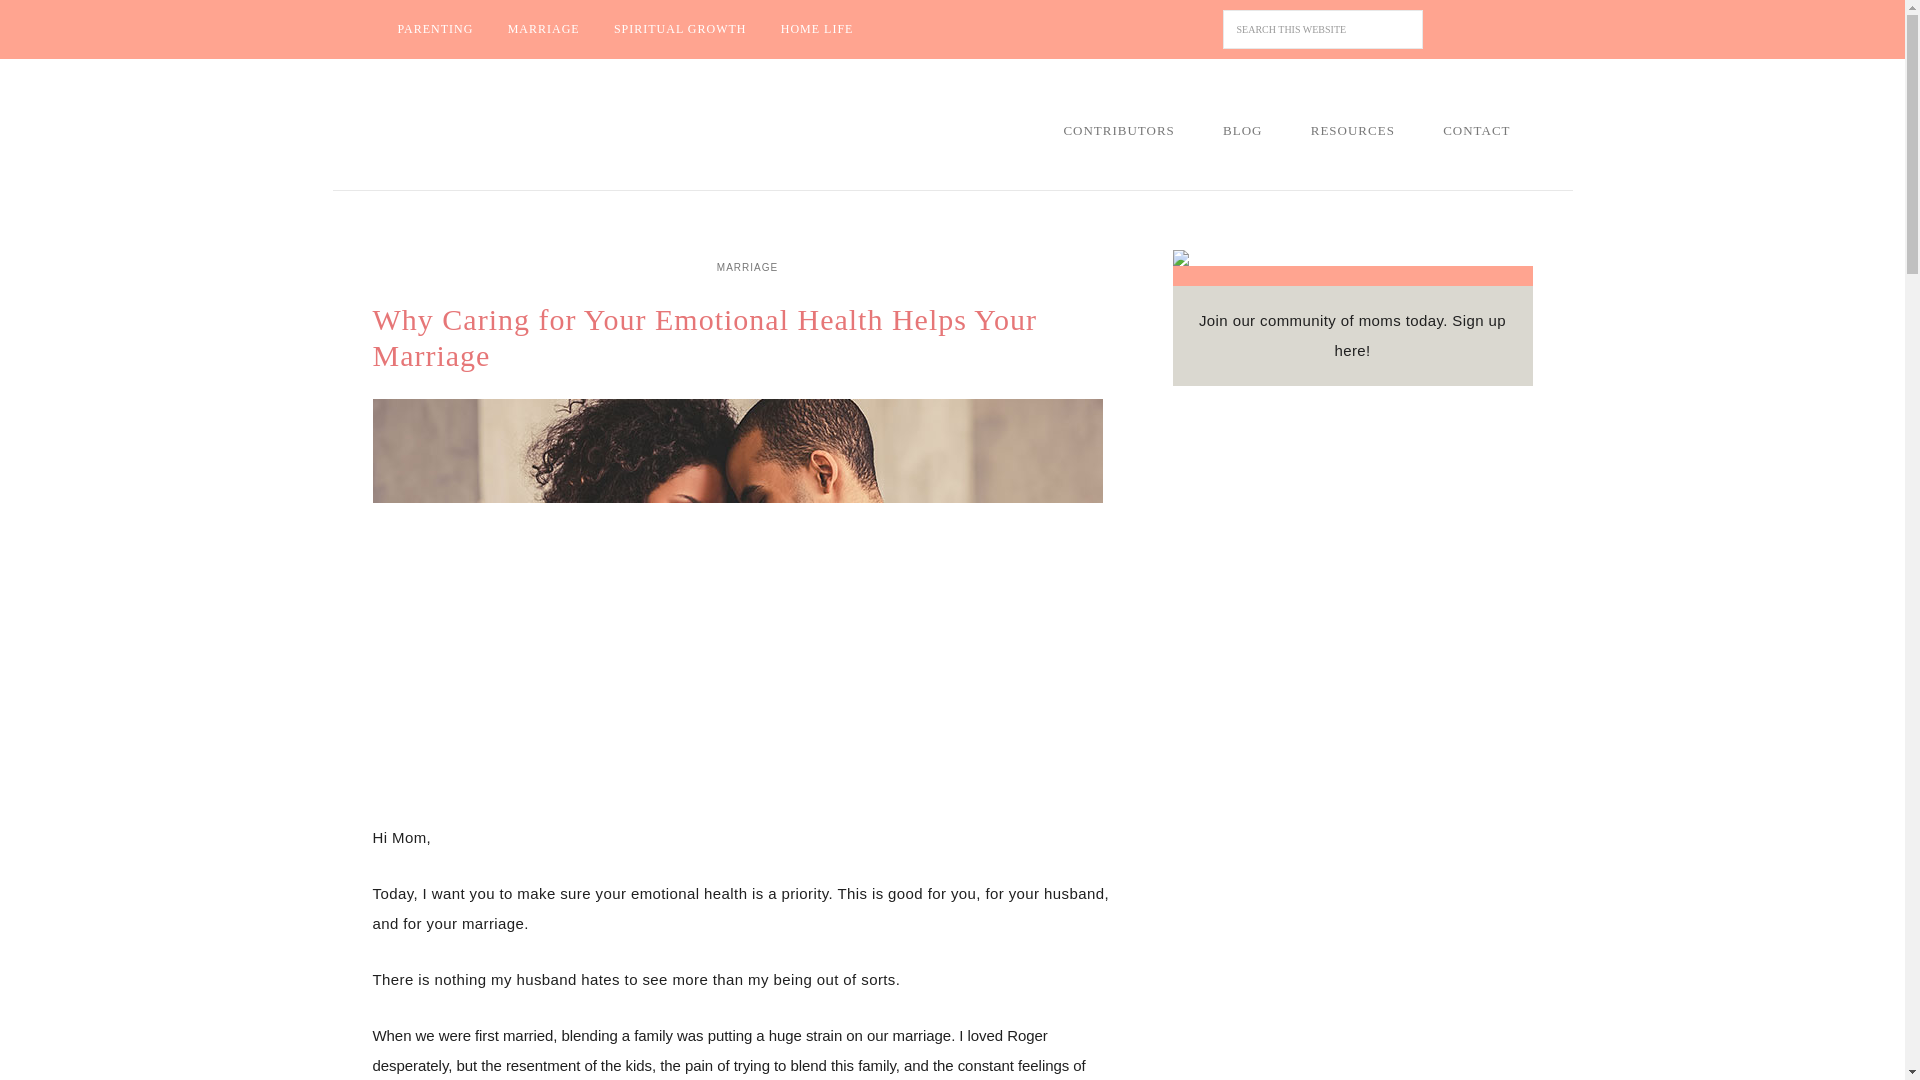 This screenshot has height=1080, width=1920. I want to click on HOME LIFE, so click(818, 29).